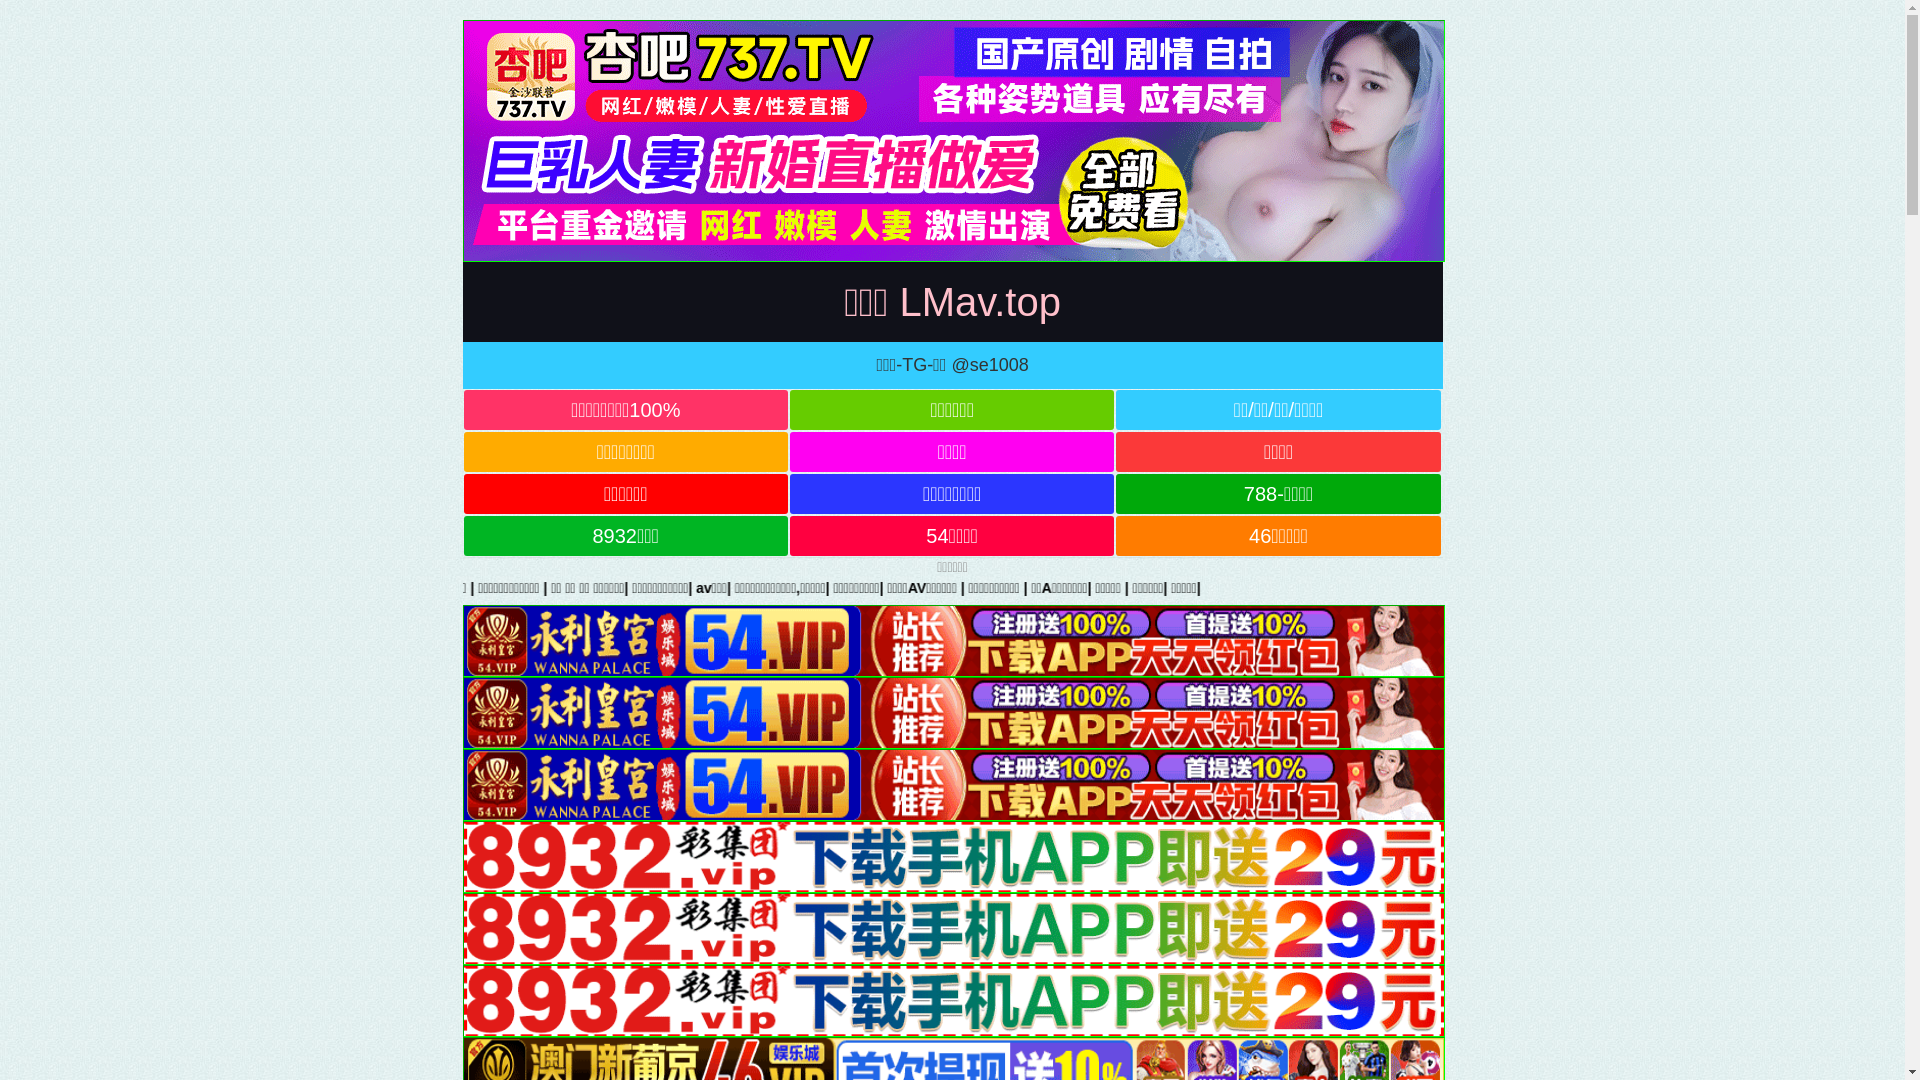  What do you see at coordinates (469, 588) in the screenshot?
I see `|` at bounding box center [469, 588].